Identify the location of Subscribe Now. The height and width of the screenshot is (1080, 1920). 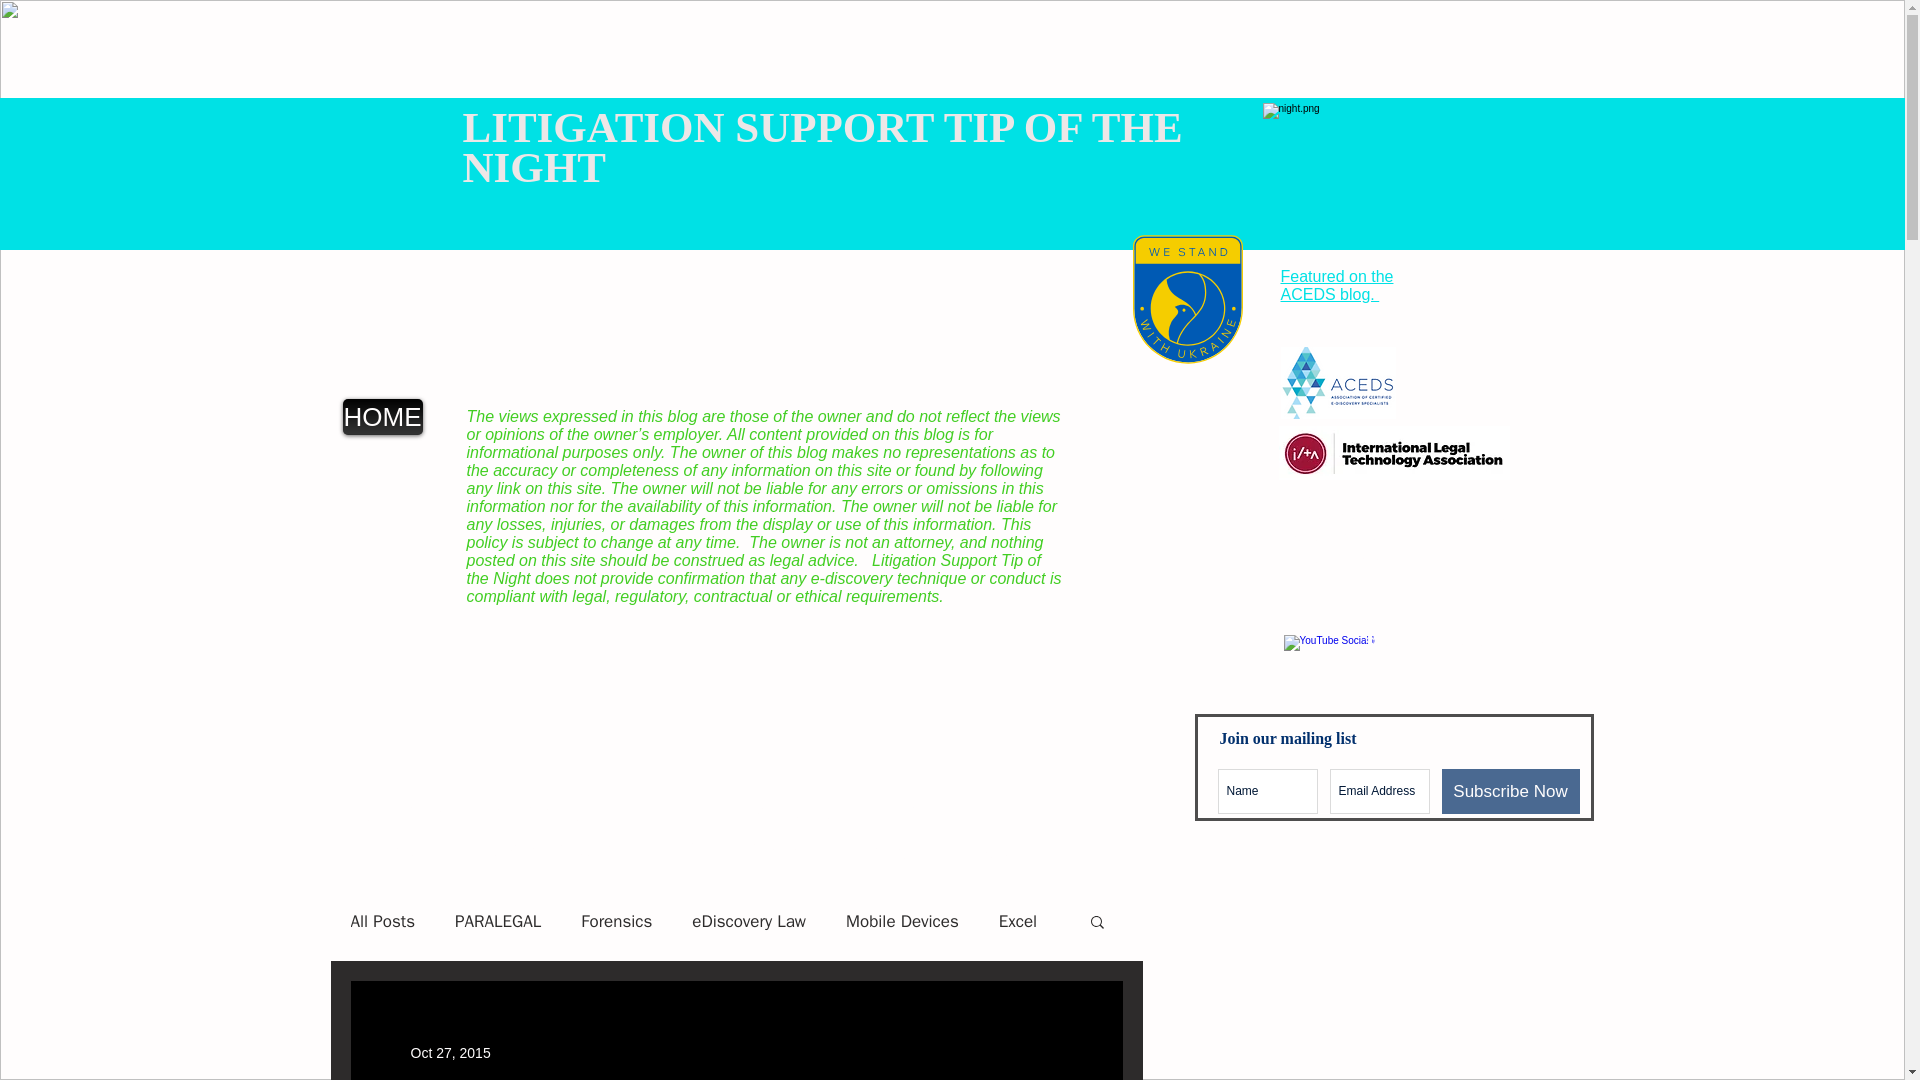
(1510, 791).